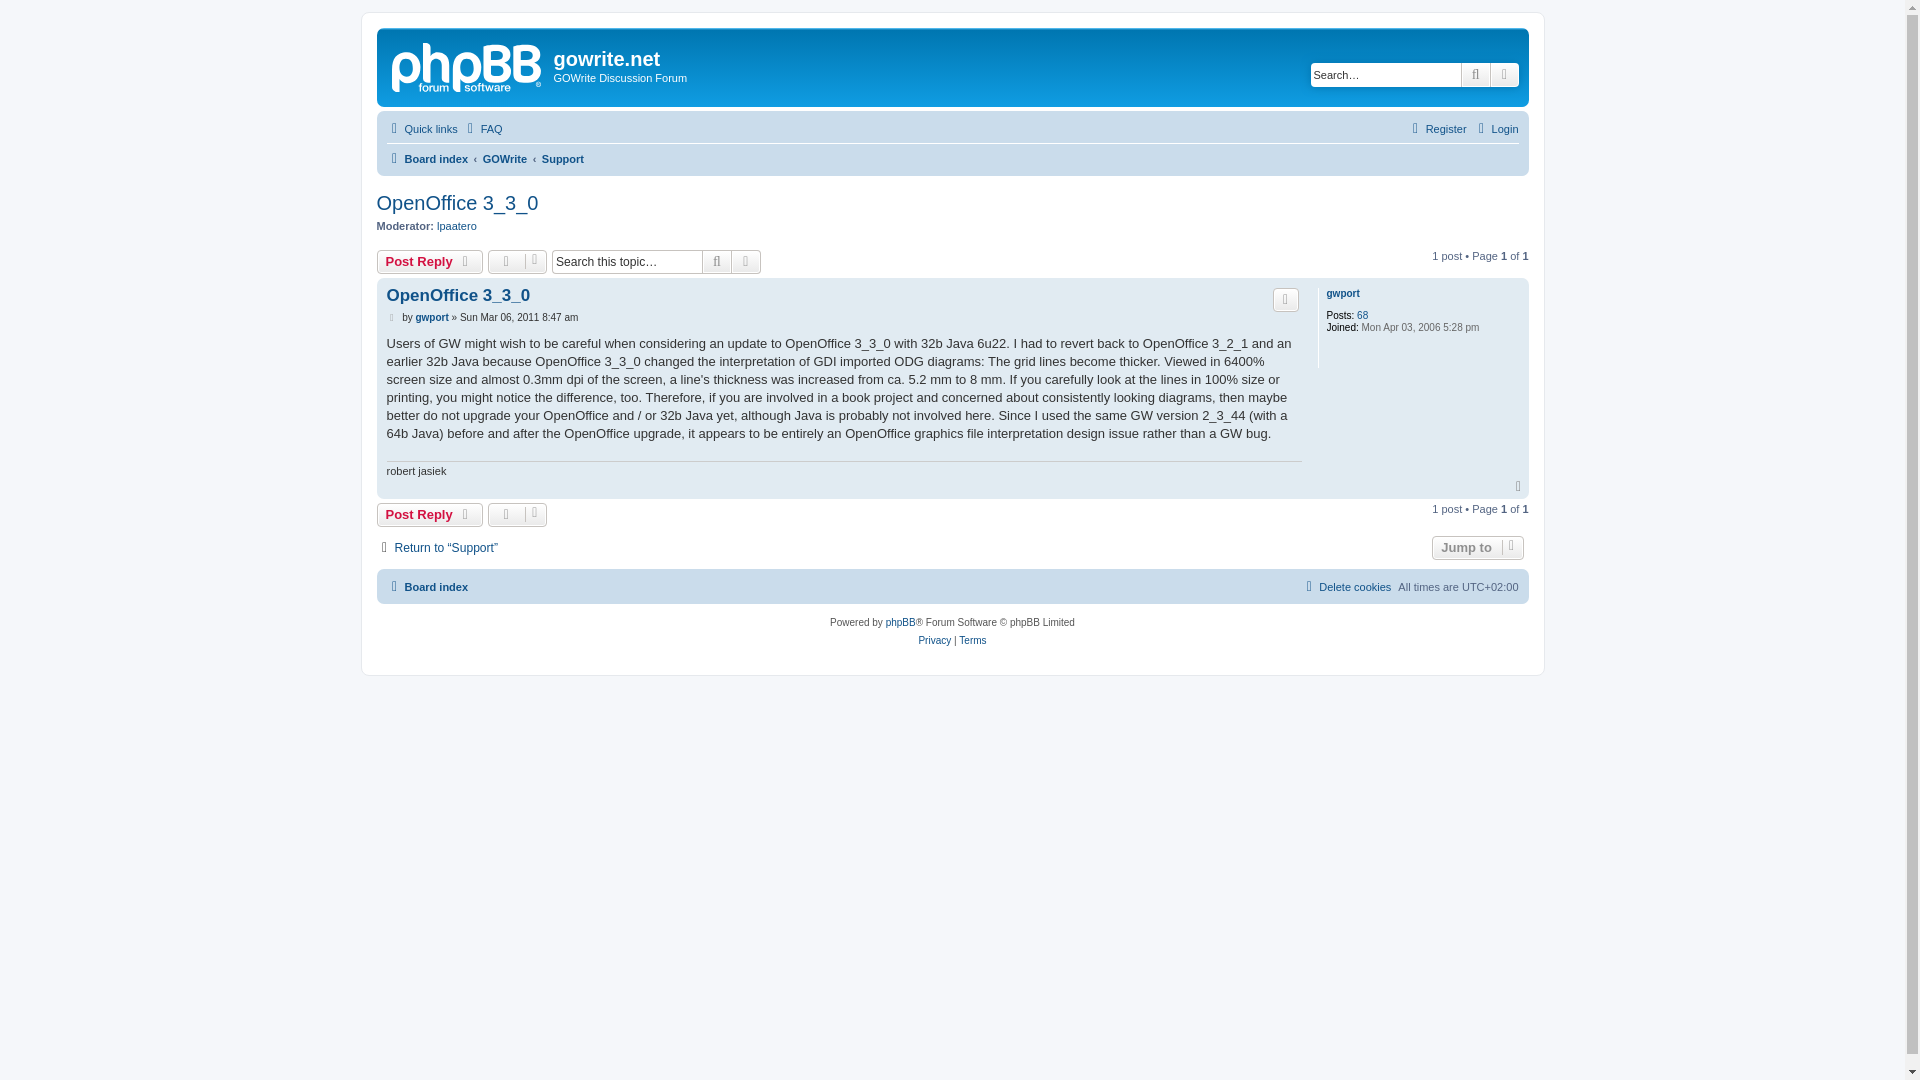 This screenshot has width=1920, height=1080. What do you see at coordinates (1436, 128) in the screenshot?
I see `Register` at bounding box center [1436, 128].